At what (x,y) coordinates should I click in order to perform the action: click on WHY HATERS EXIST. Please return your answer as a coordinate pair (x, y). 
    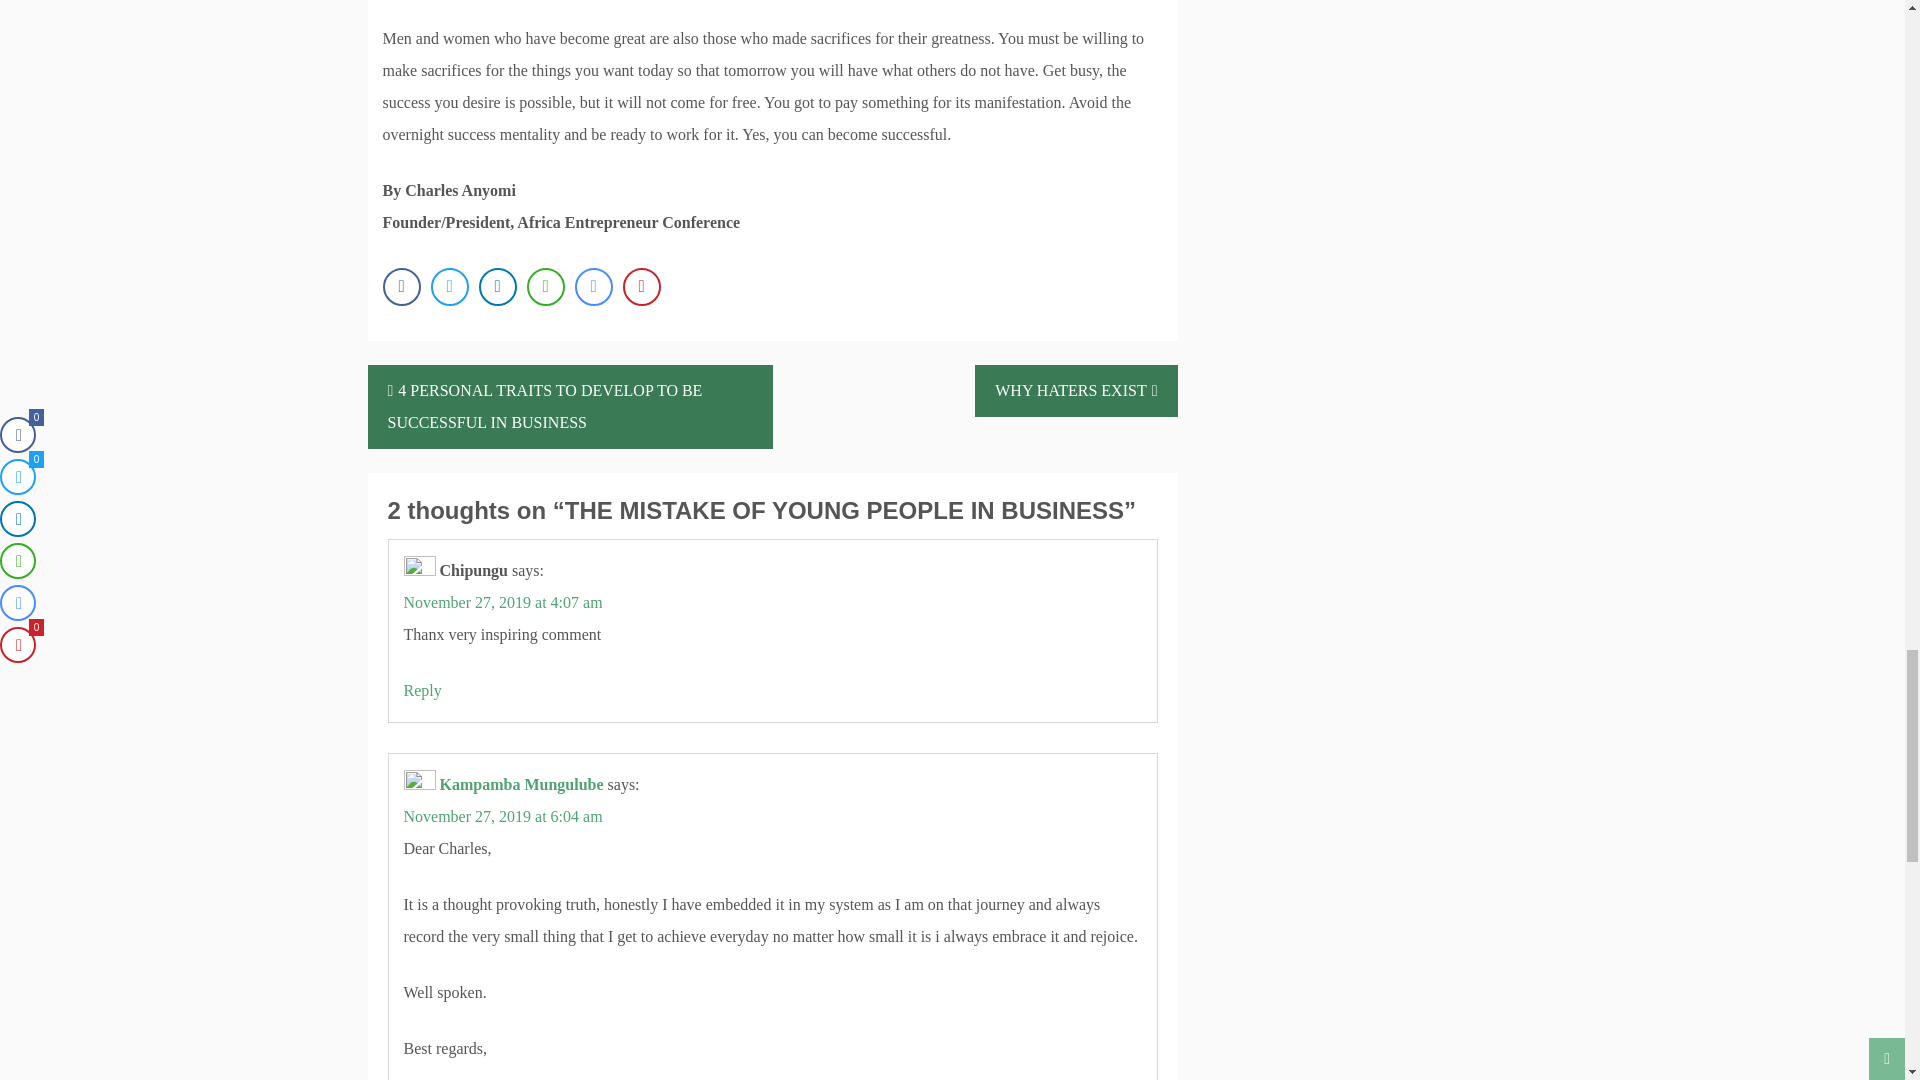
    Looking at the image, I should click on (1076, 390).